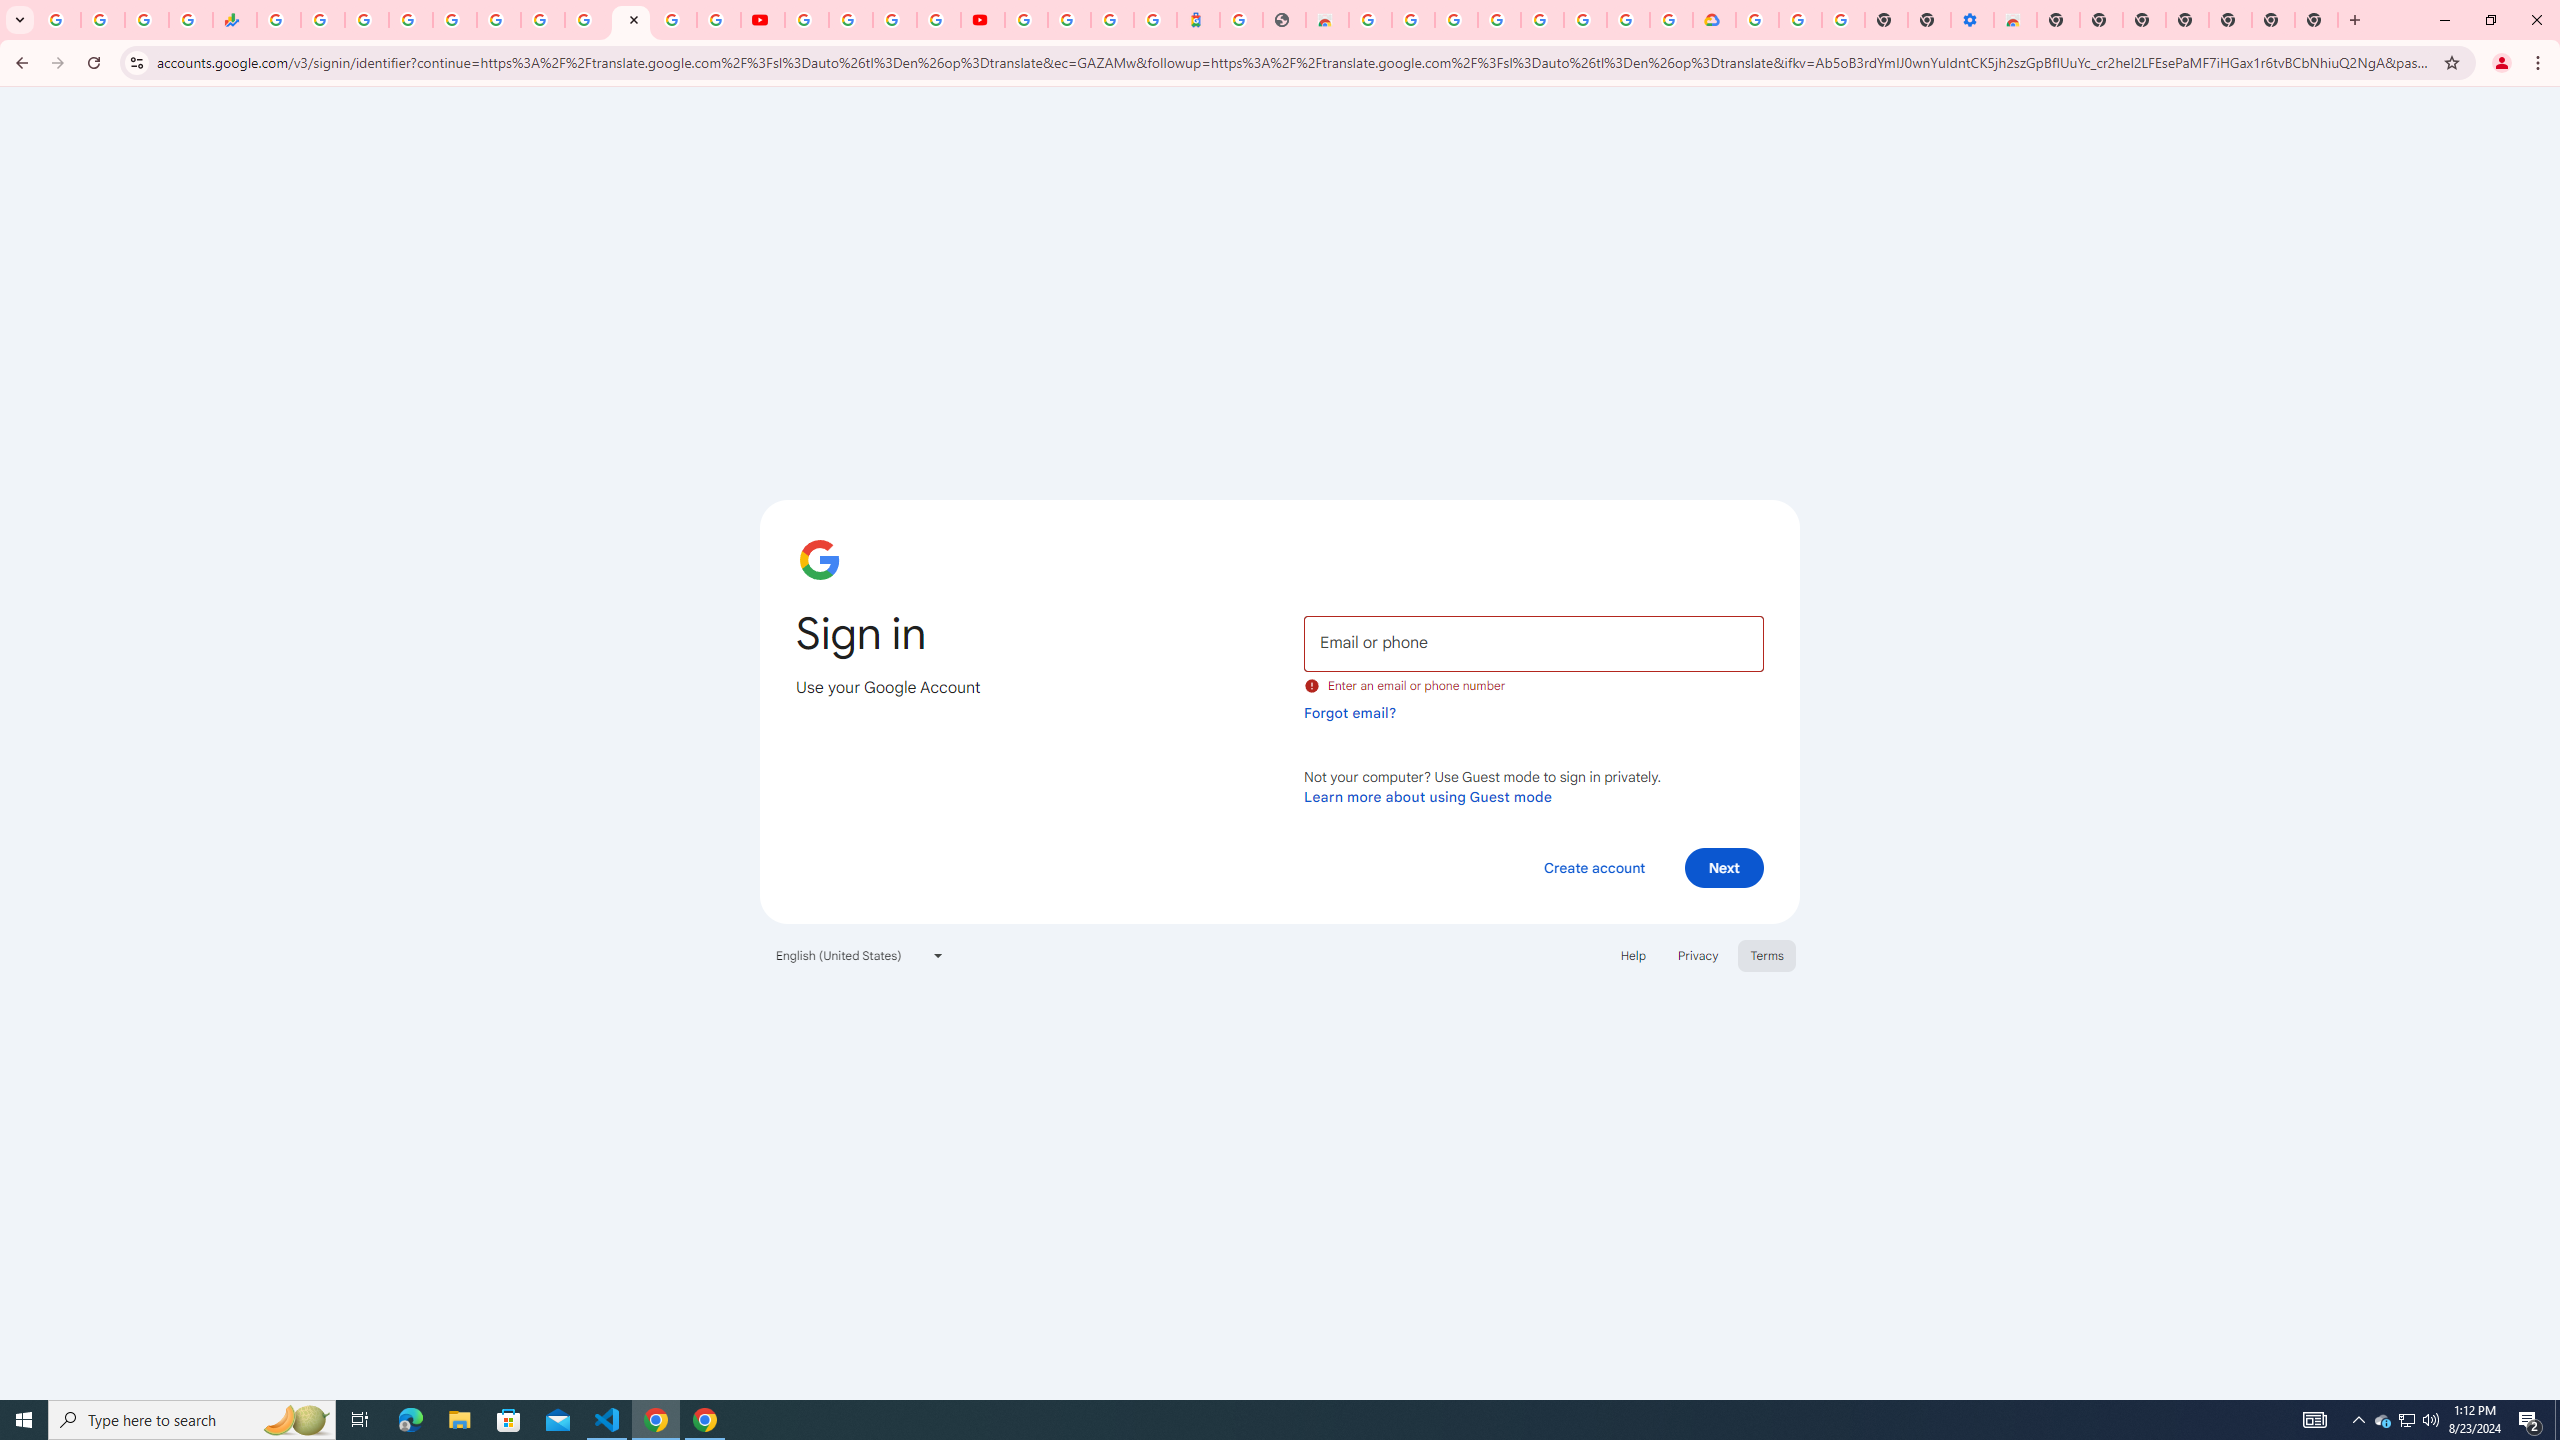  What do you see at coordinates (1026, 20) in the screenshot?
I see `Sign in - Google Accounts` at bounding box center [1026, 20].